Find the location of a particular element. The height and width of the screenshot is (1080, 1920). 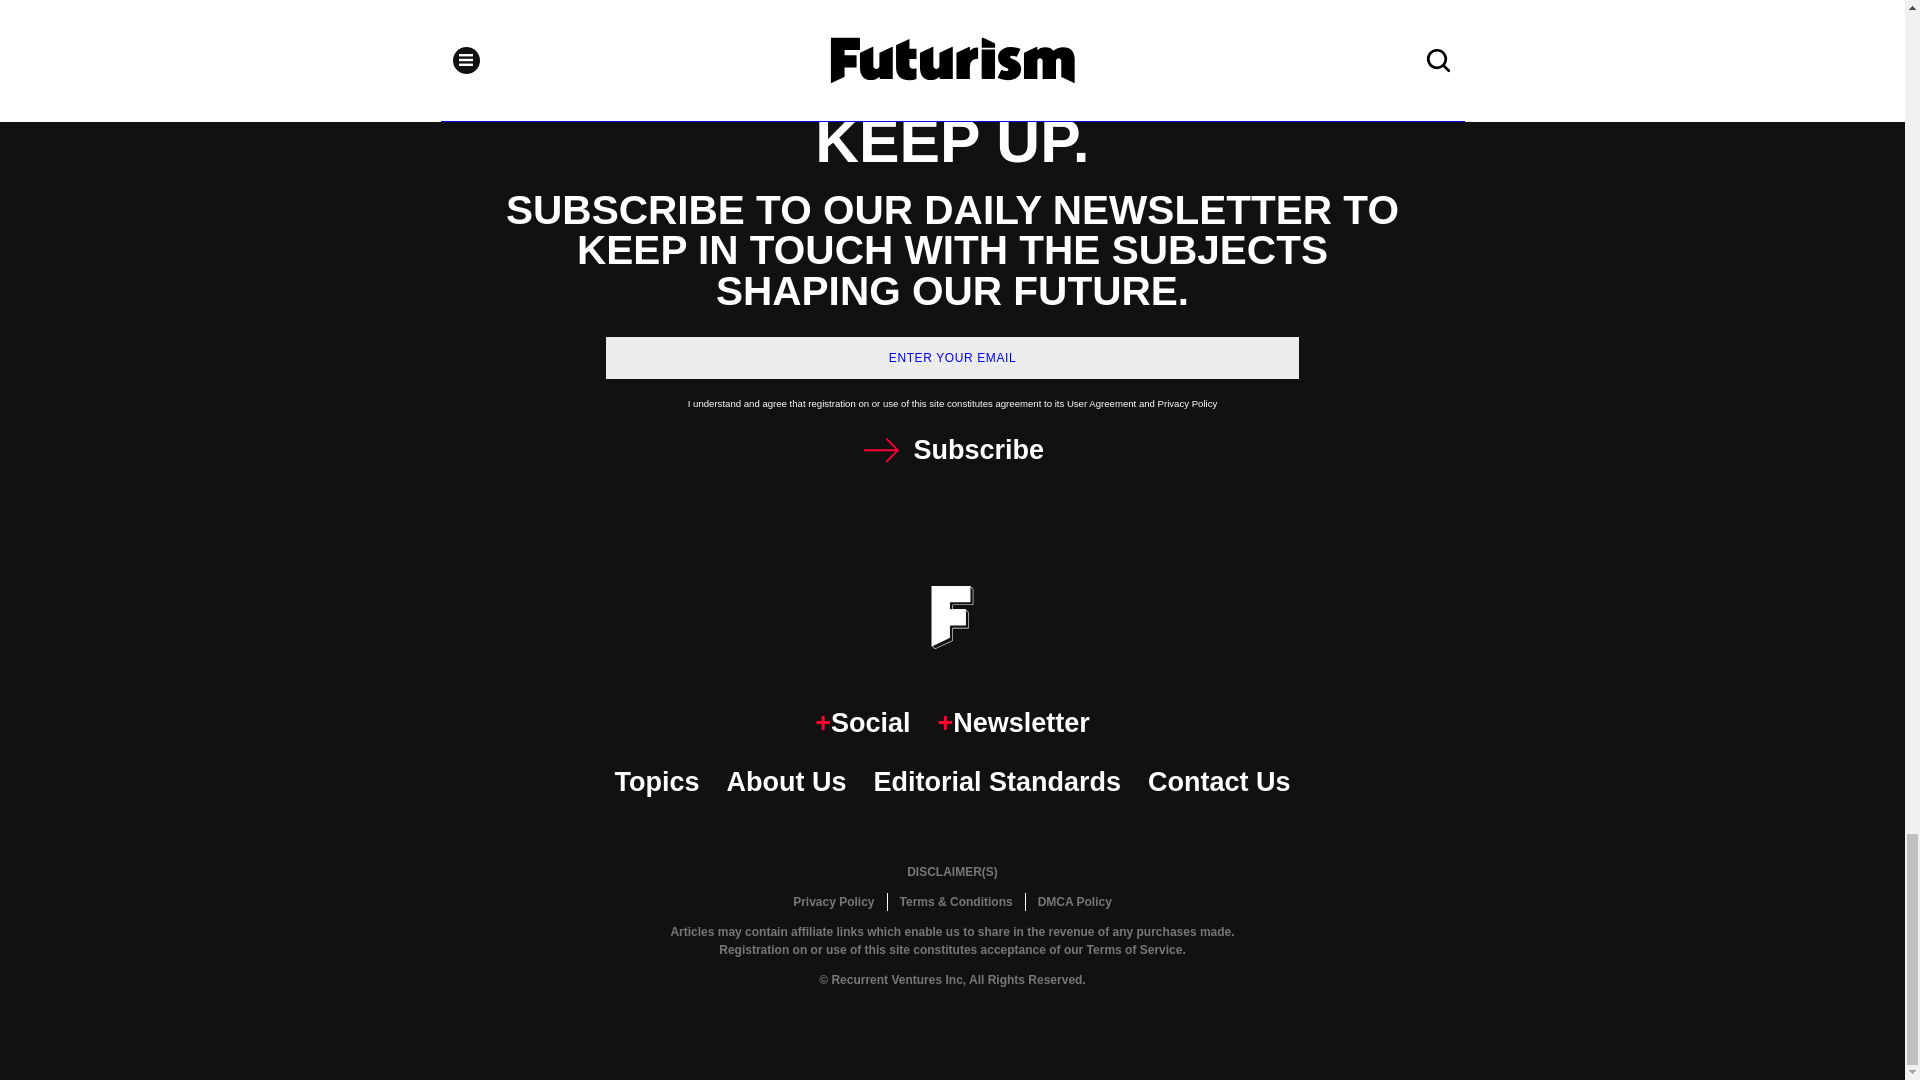

About Us is located at coordinates (786, 782).